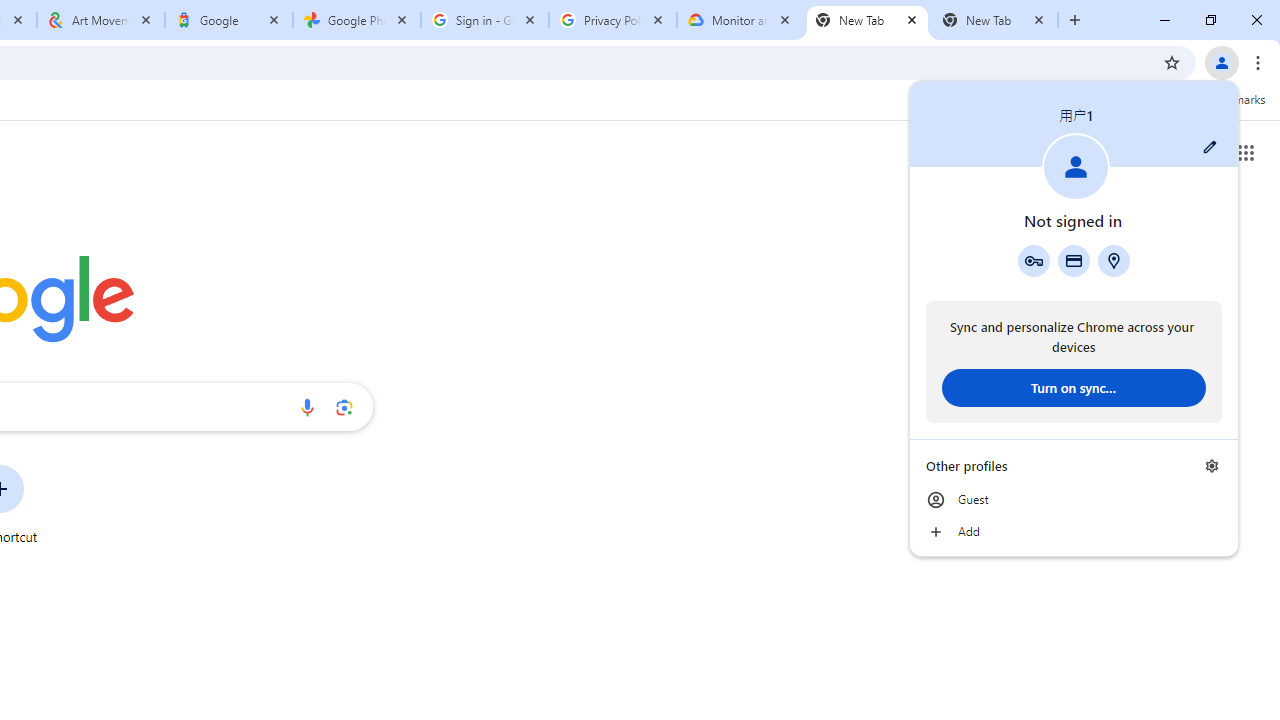  I want to click on Sign in - Google Accounts, so click(485, 20).